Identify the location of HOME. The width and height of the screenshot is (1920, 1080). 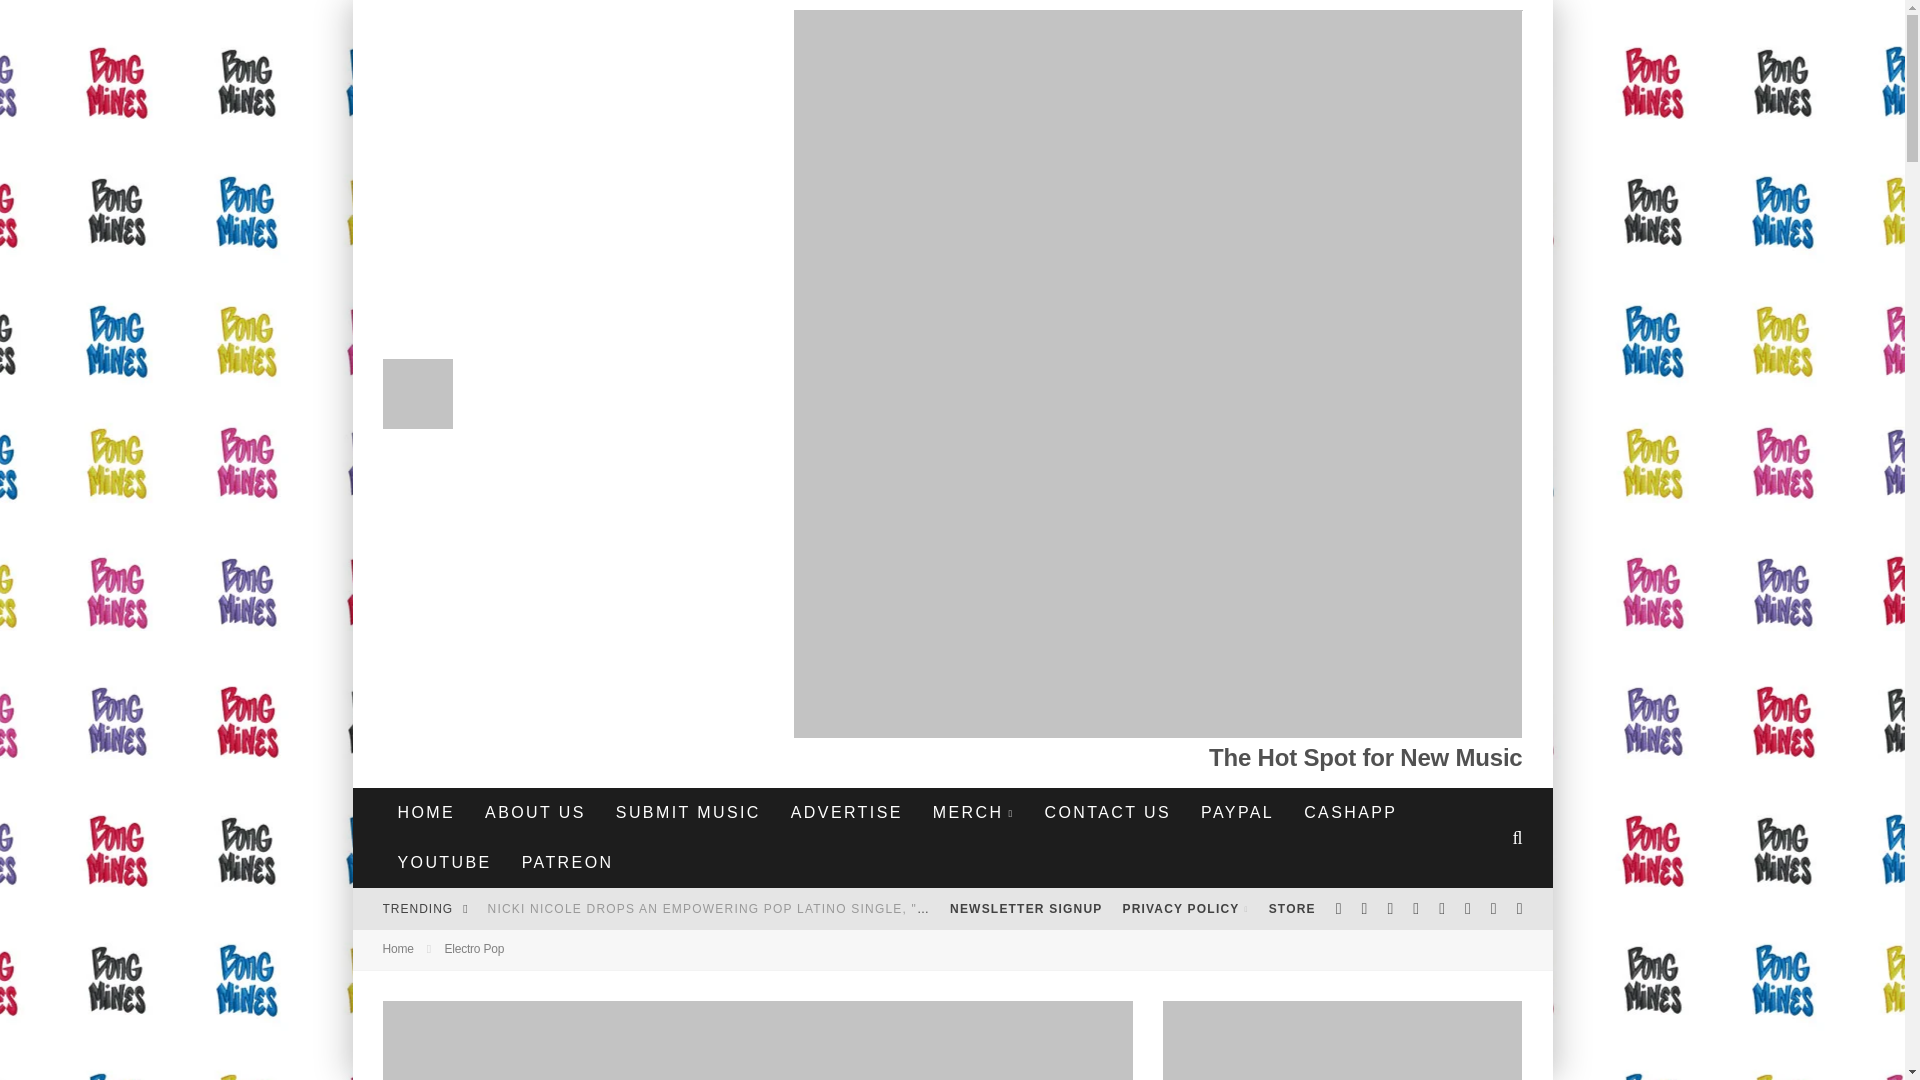
(426, 813).